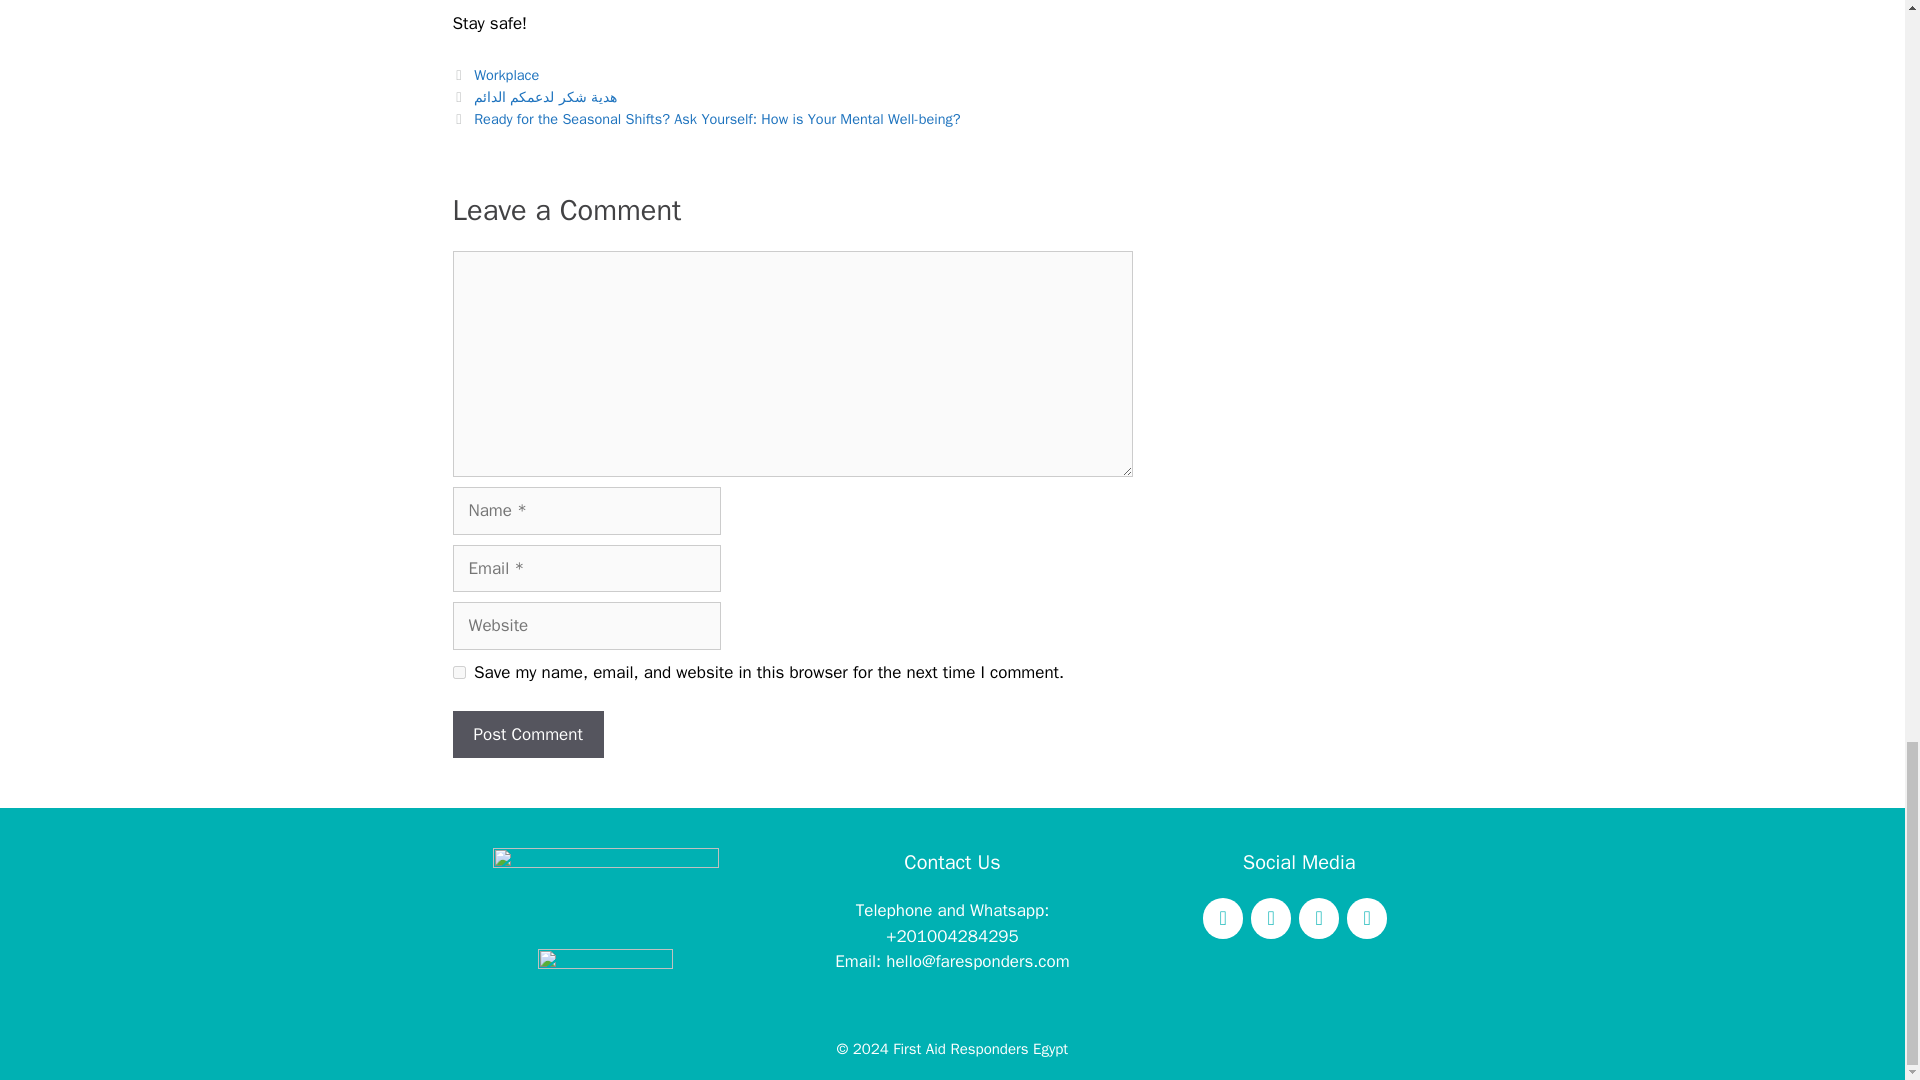  Describe the element at coordinates (1318, 918) in the screenshot. I see `YouTube` at that location.